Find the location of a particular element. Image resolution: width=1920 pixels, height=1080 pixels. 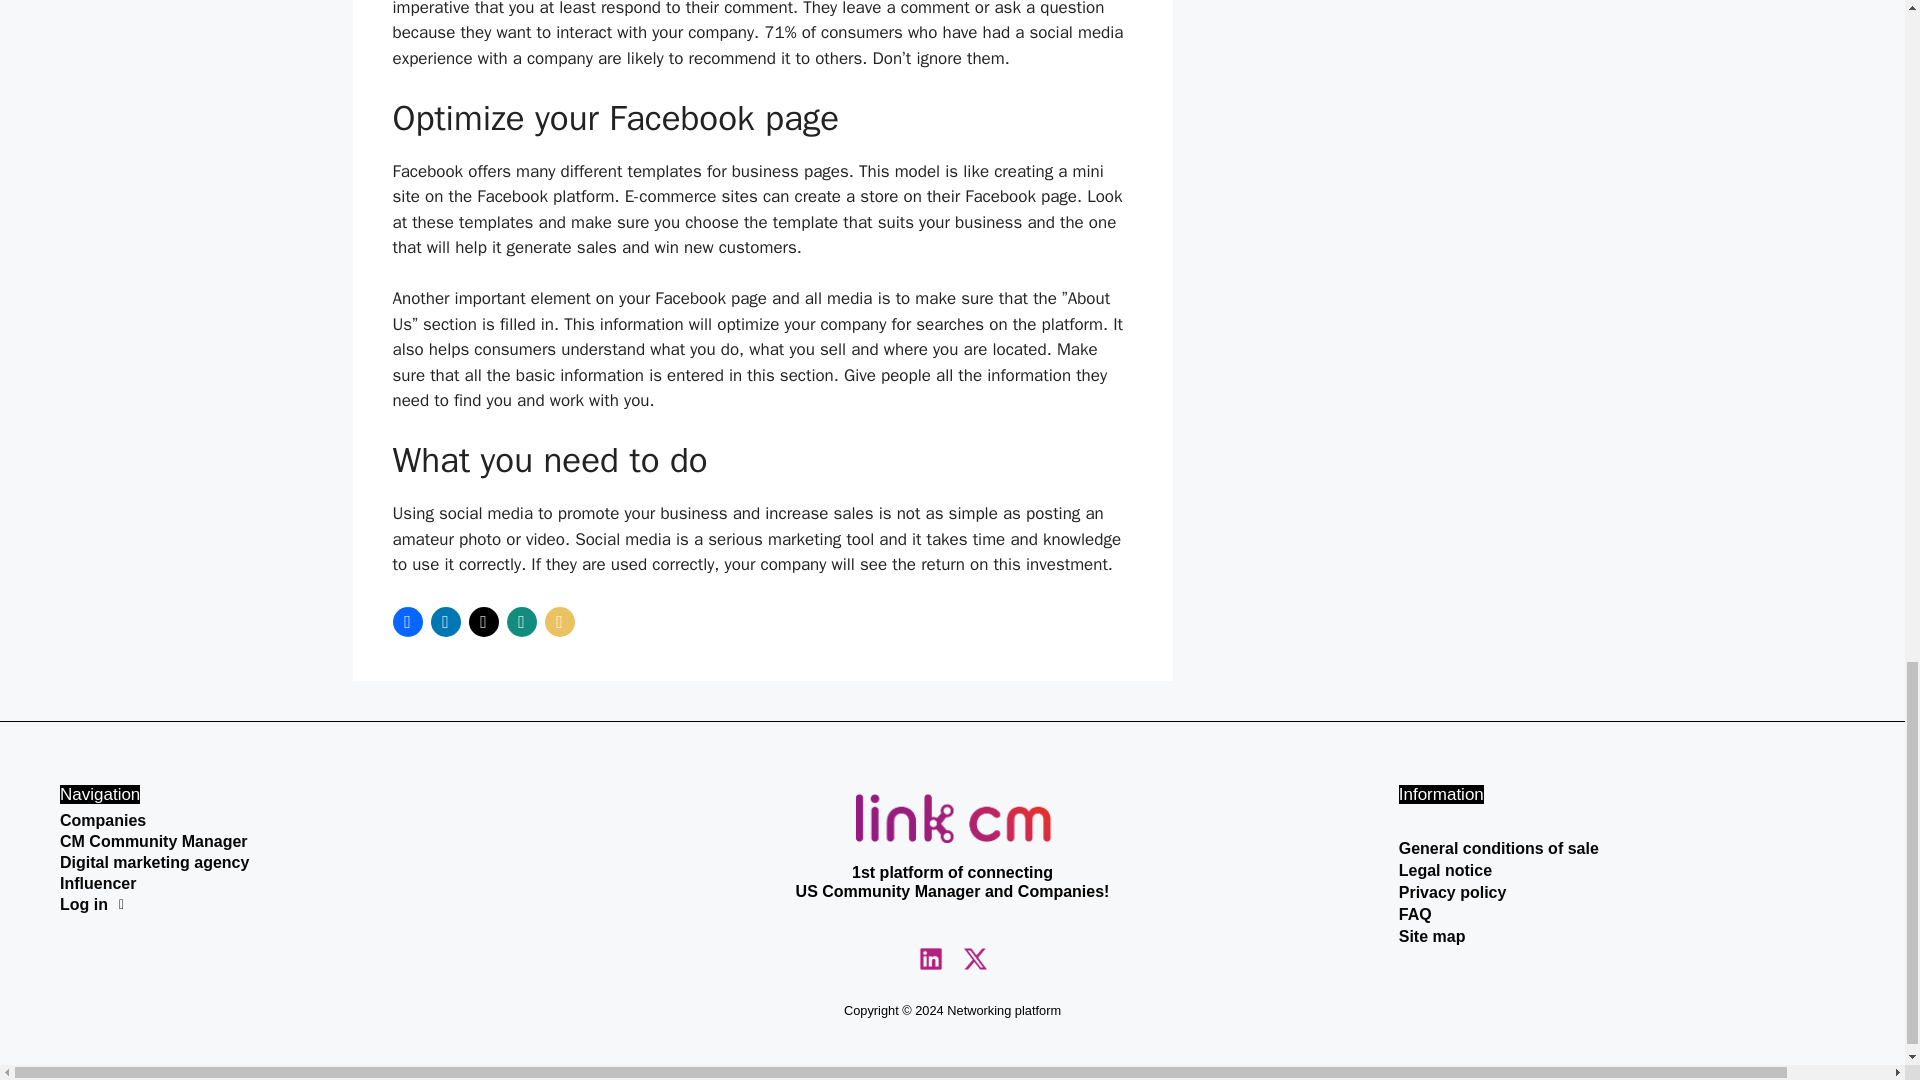

Digital marketing agency is located at coordinates (282, 862).